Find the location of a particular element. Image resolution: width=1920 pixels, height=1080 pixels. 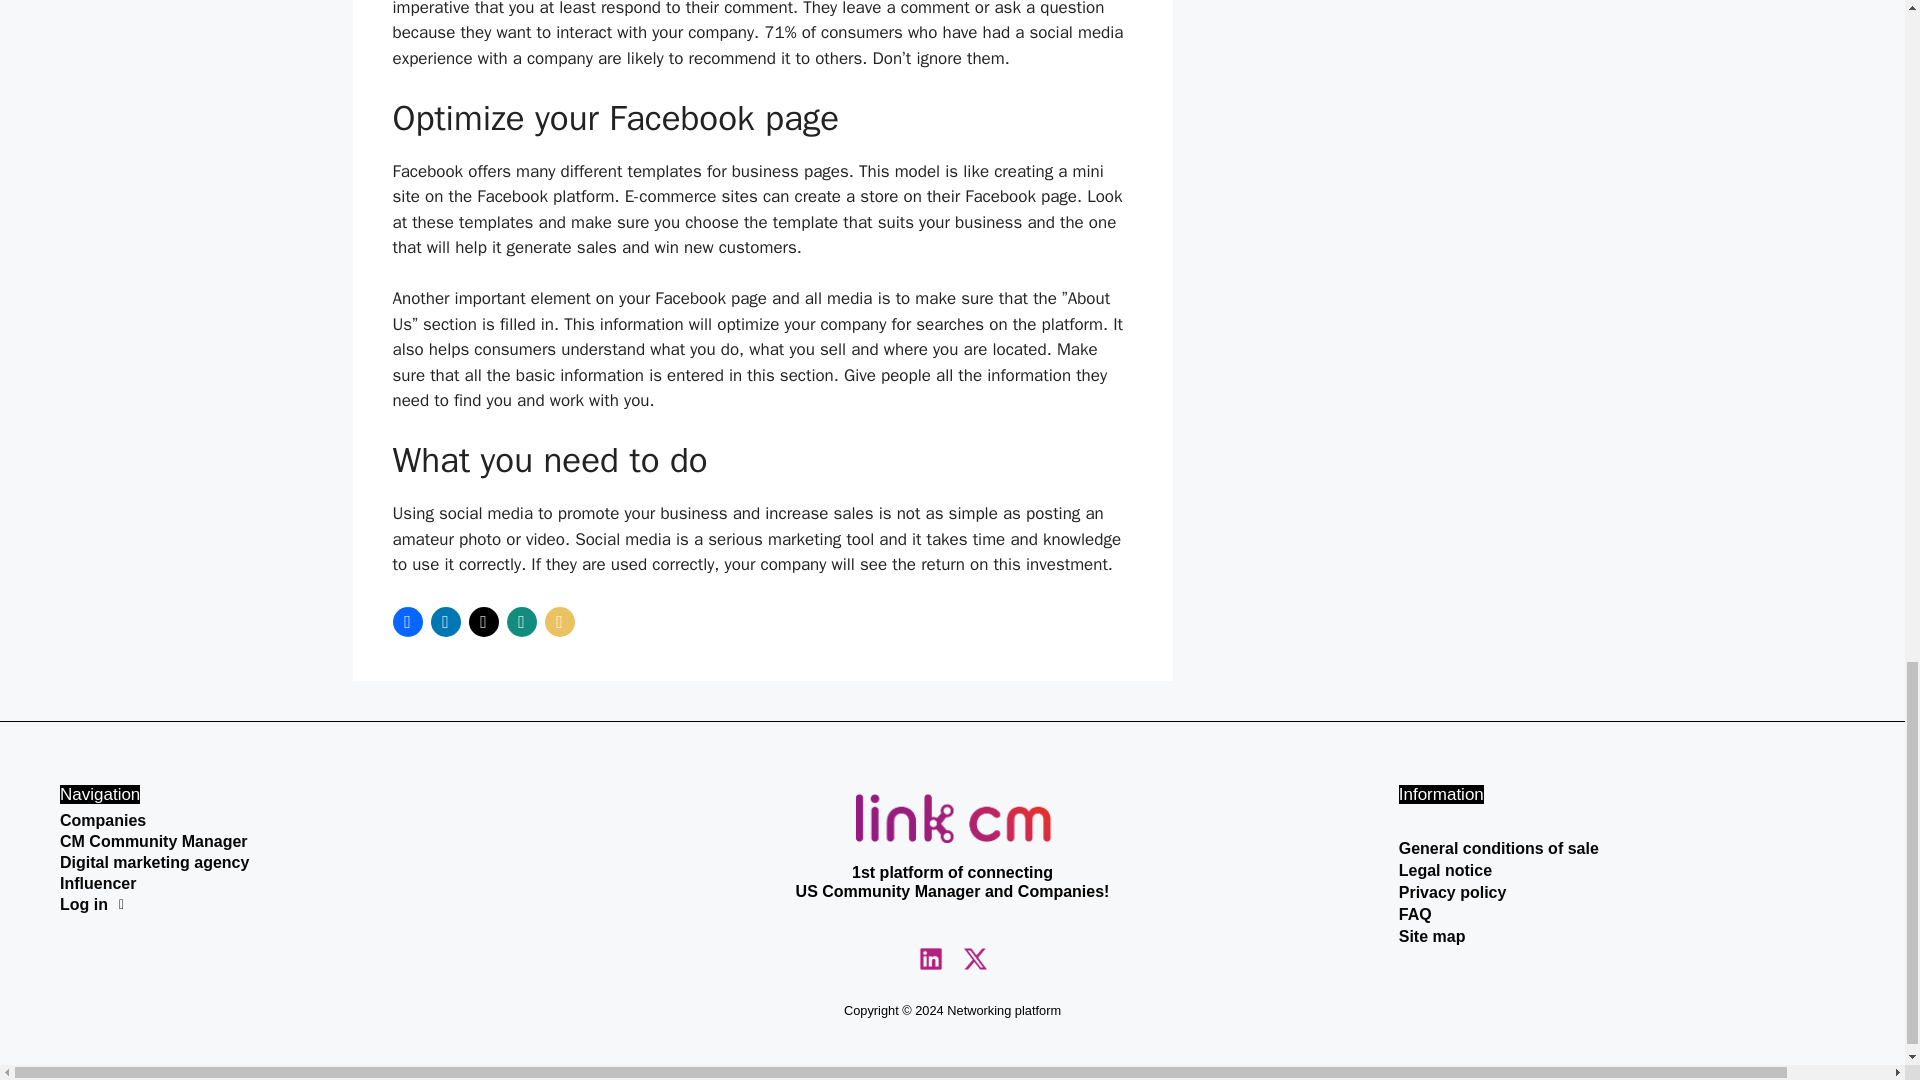

Digital marketing agency is located at coordinates (282, 862).